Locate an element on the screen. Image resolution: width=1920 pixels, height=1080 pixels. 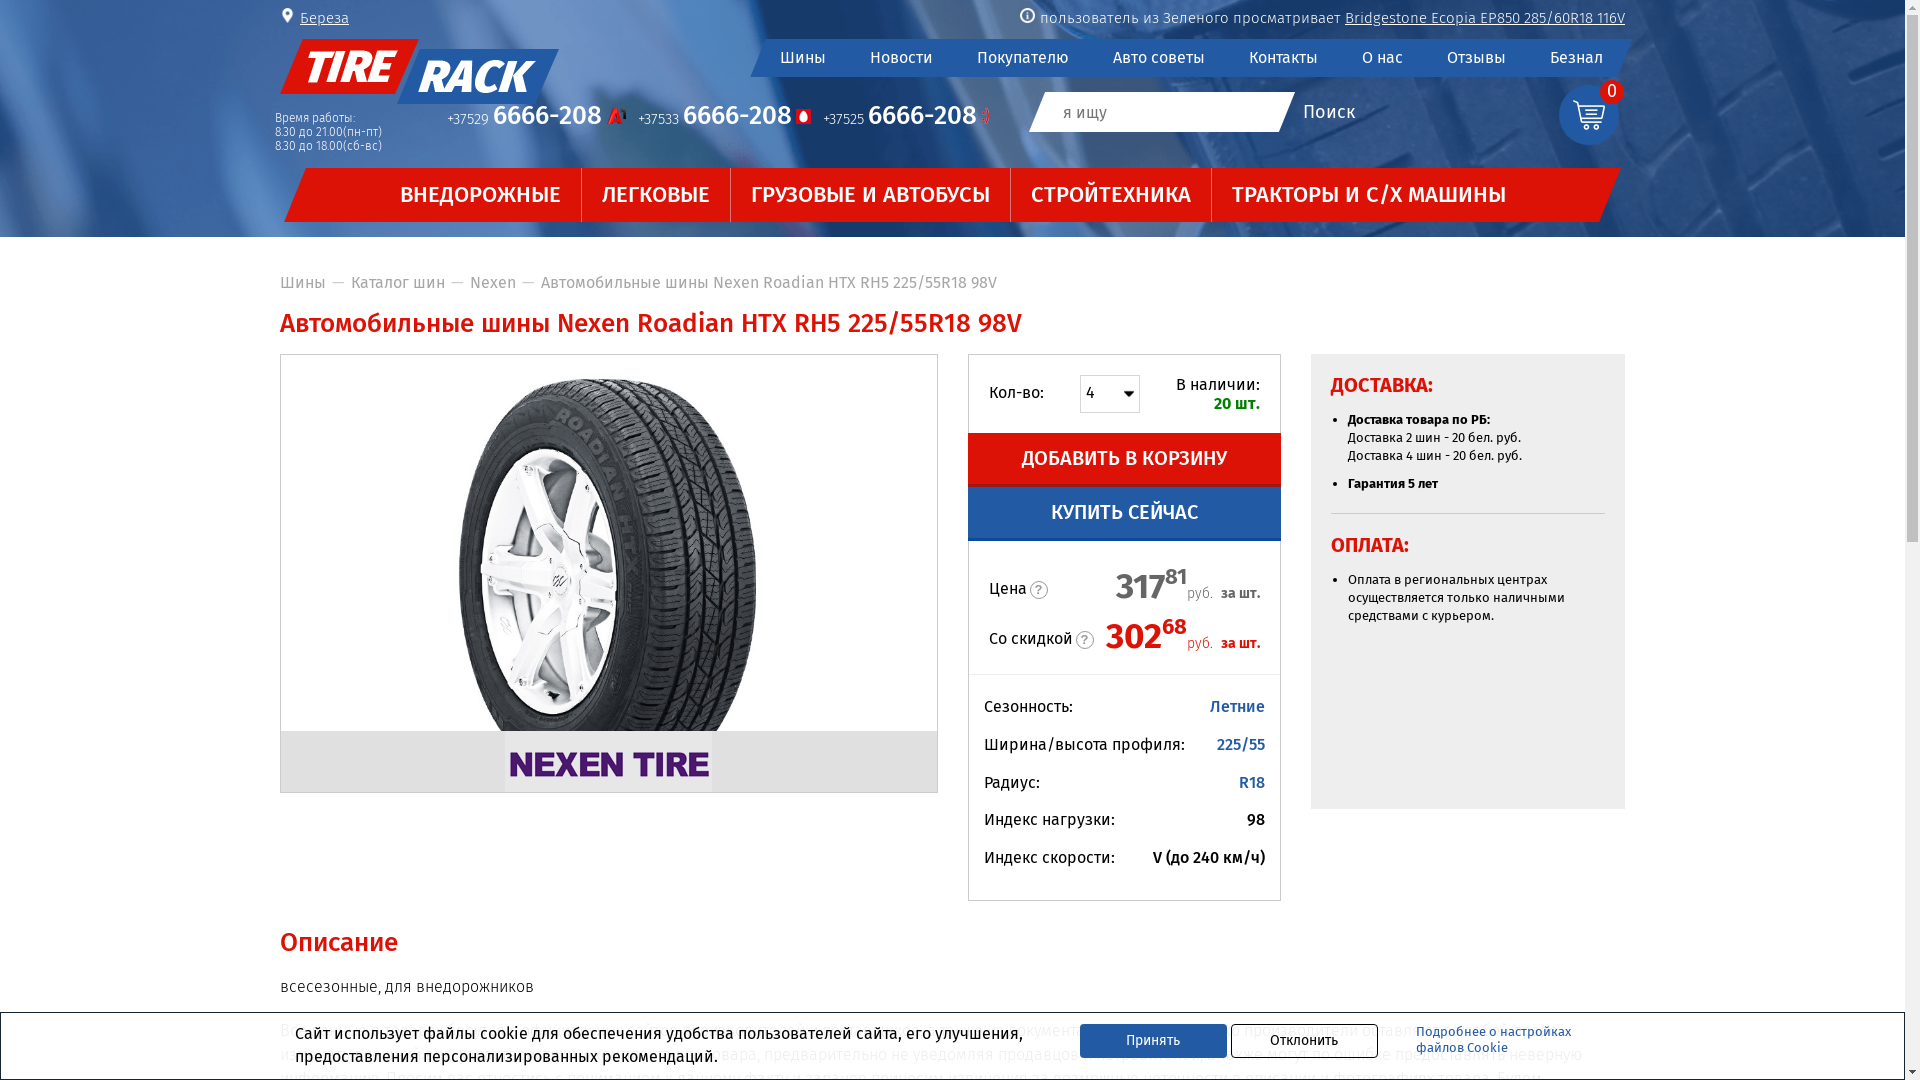
Nexen is located at coordinates (493, 282).